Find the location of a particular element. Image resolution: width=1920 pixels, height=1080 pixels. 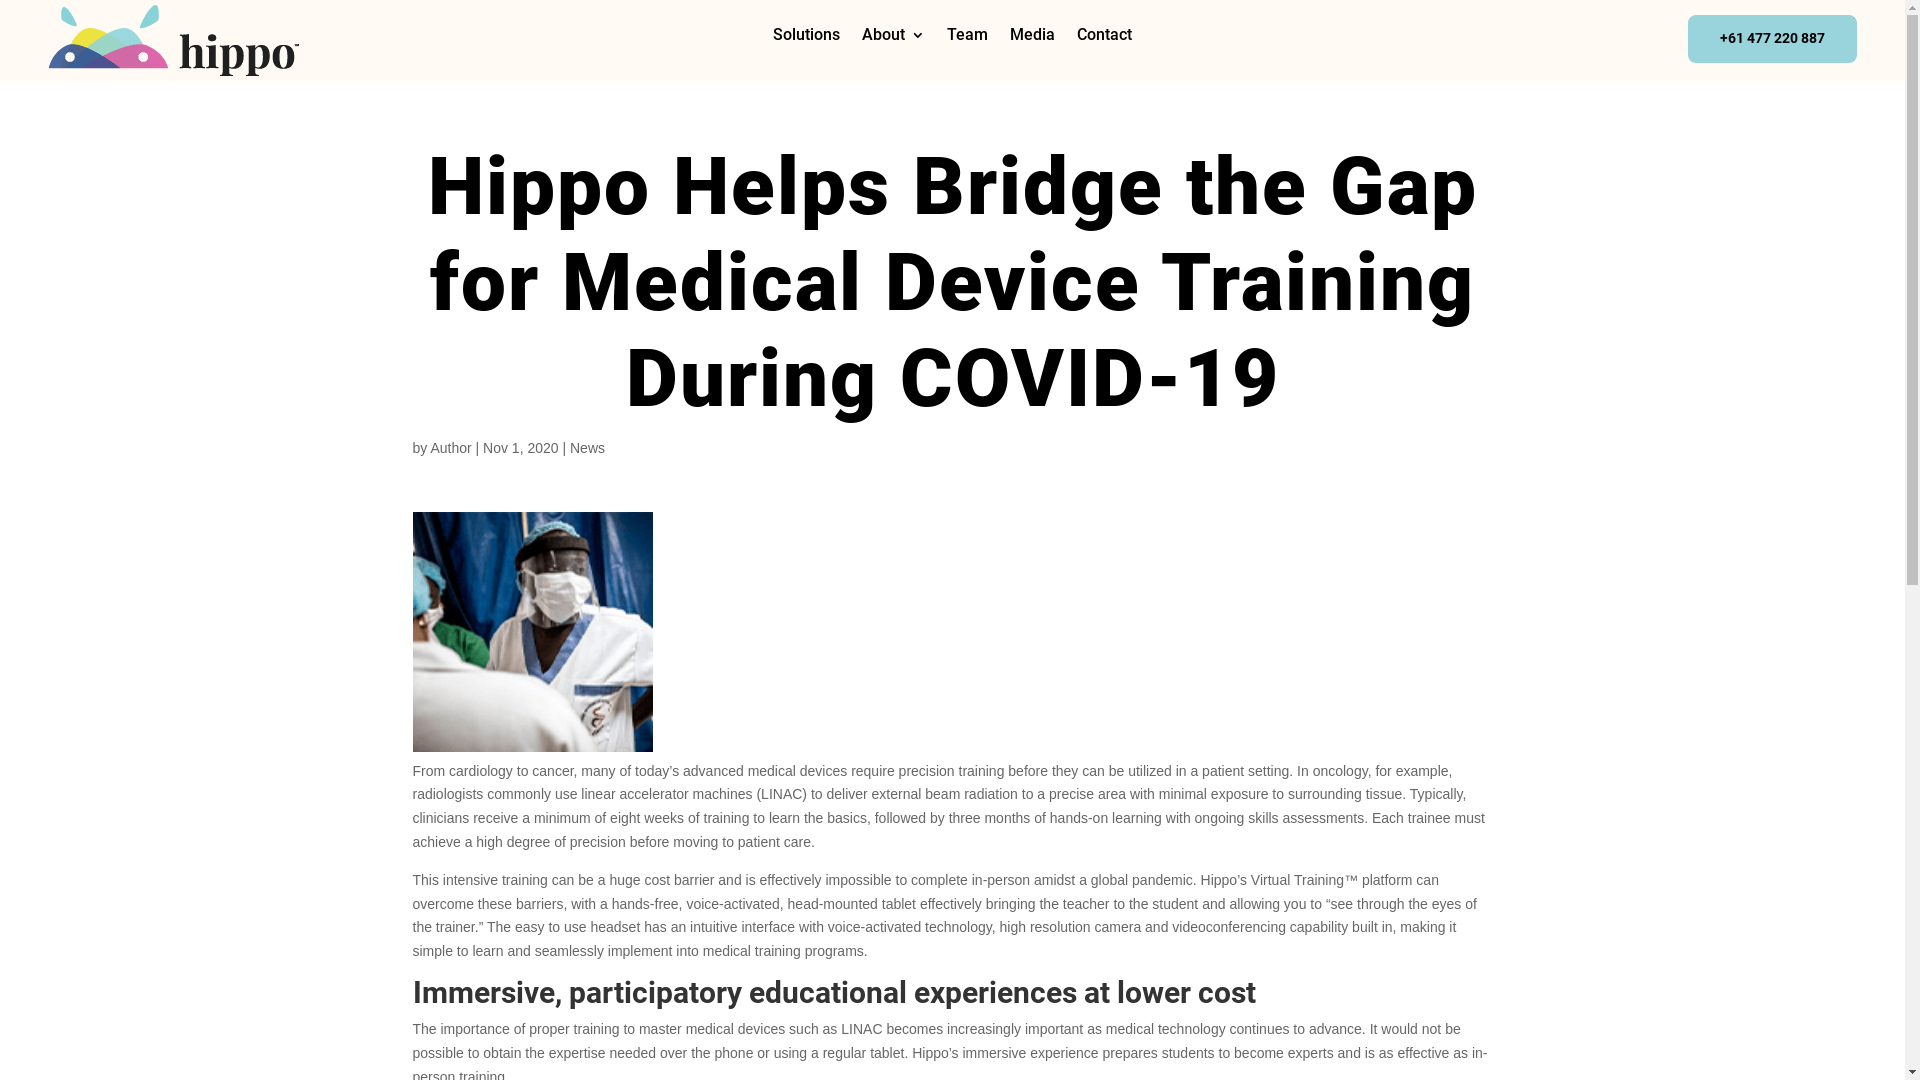

Author is located at coordinates (450, 448).